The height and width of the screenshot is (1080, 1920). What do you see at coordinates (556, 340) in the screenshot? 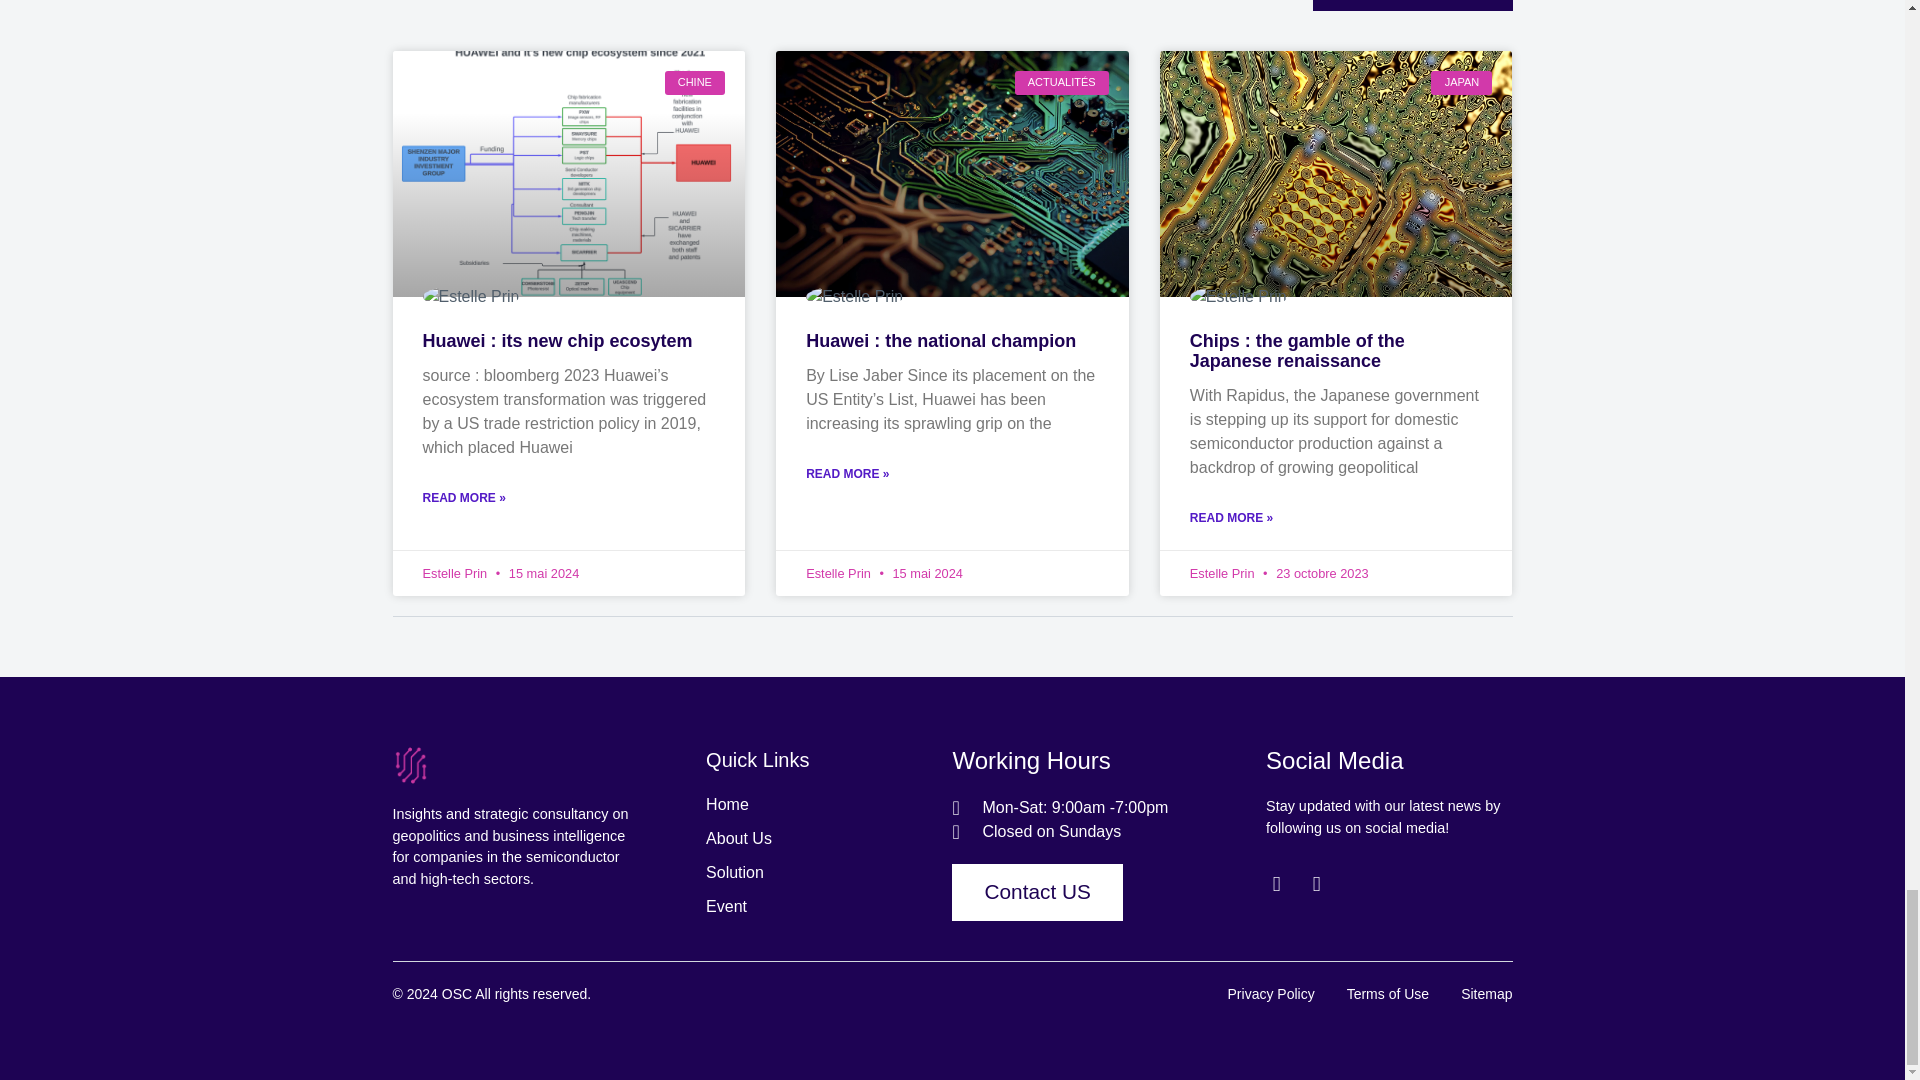
I see `Huawei : its new chip ecosytem` at bounding box center [556, 340].